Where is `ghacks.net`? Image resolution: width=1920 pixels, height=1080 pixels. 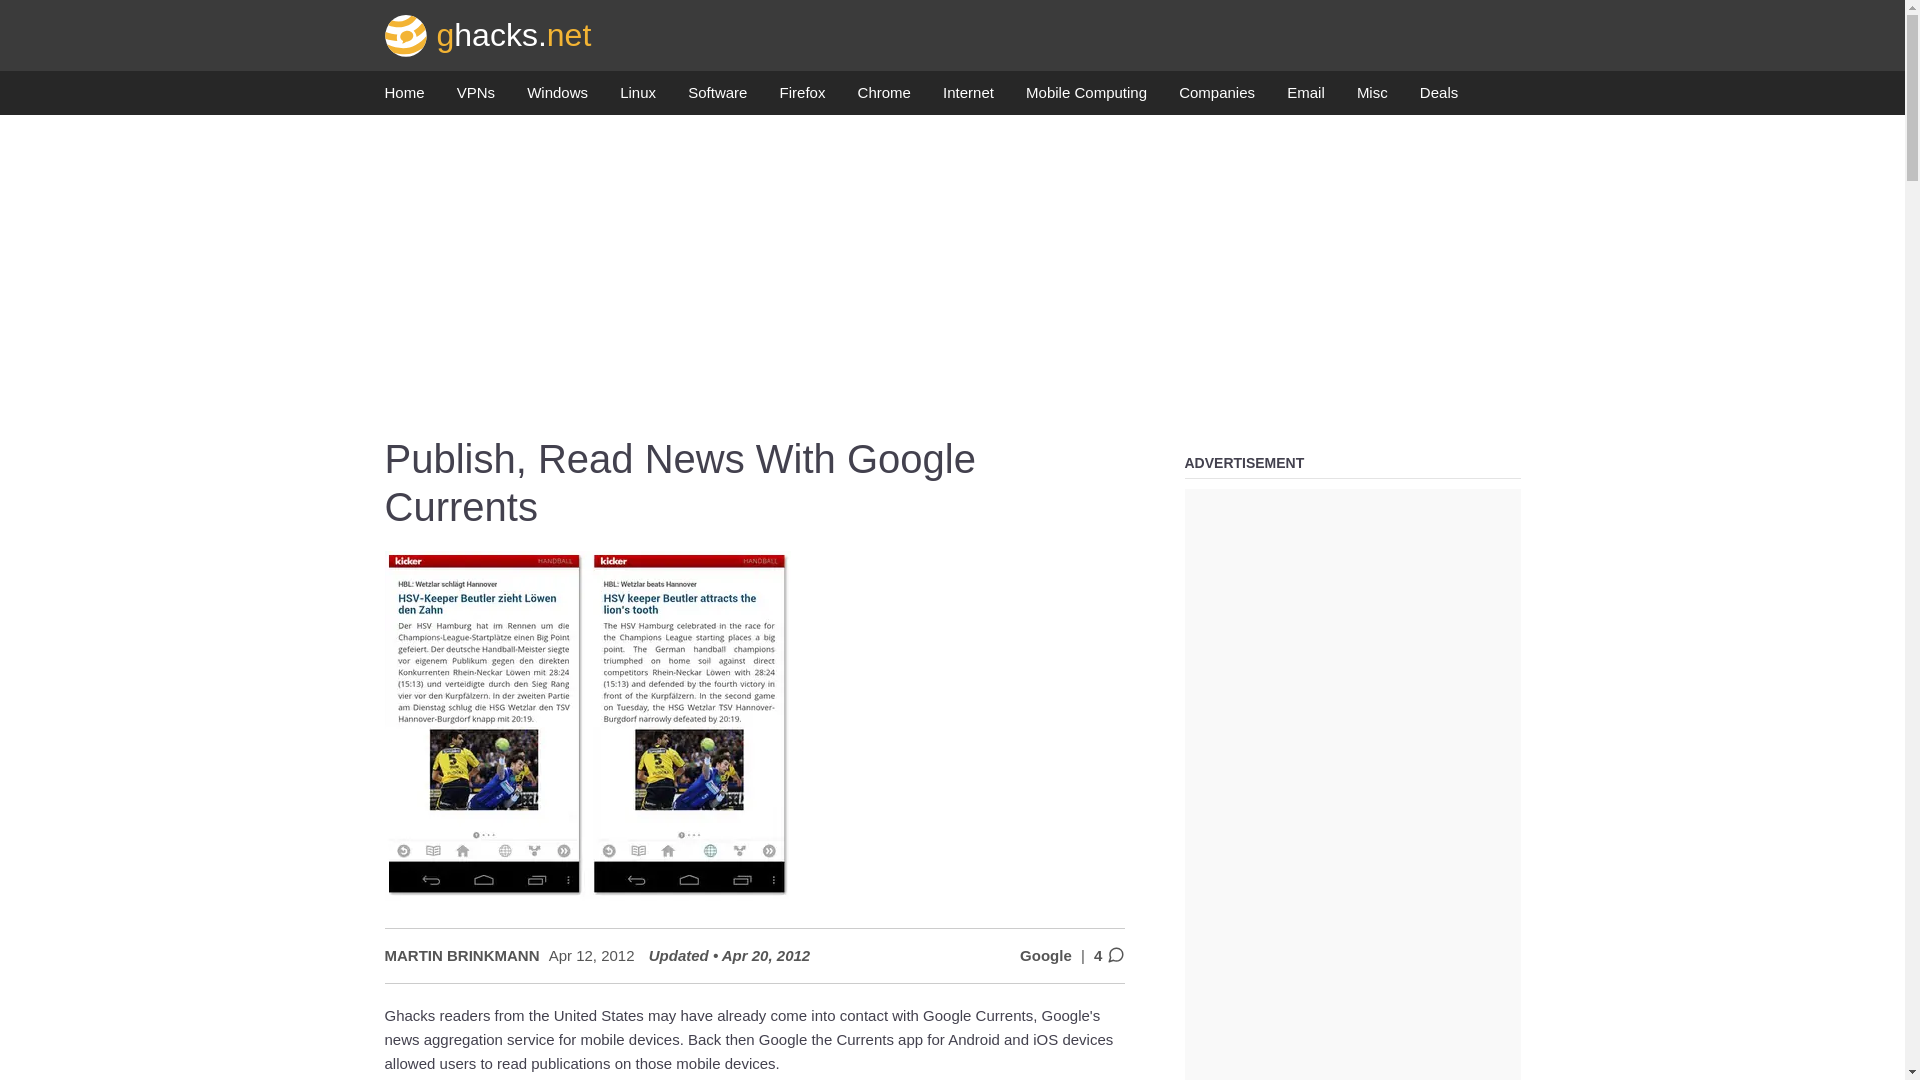
ghacks.net is located at coordinates (488, 34).